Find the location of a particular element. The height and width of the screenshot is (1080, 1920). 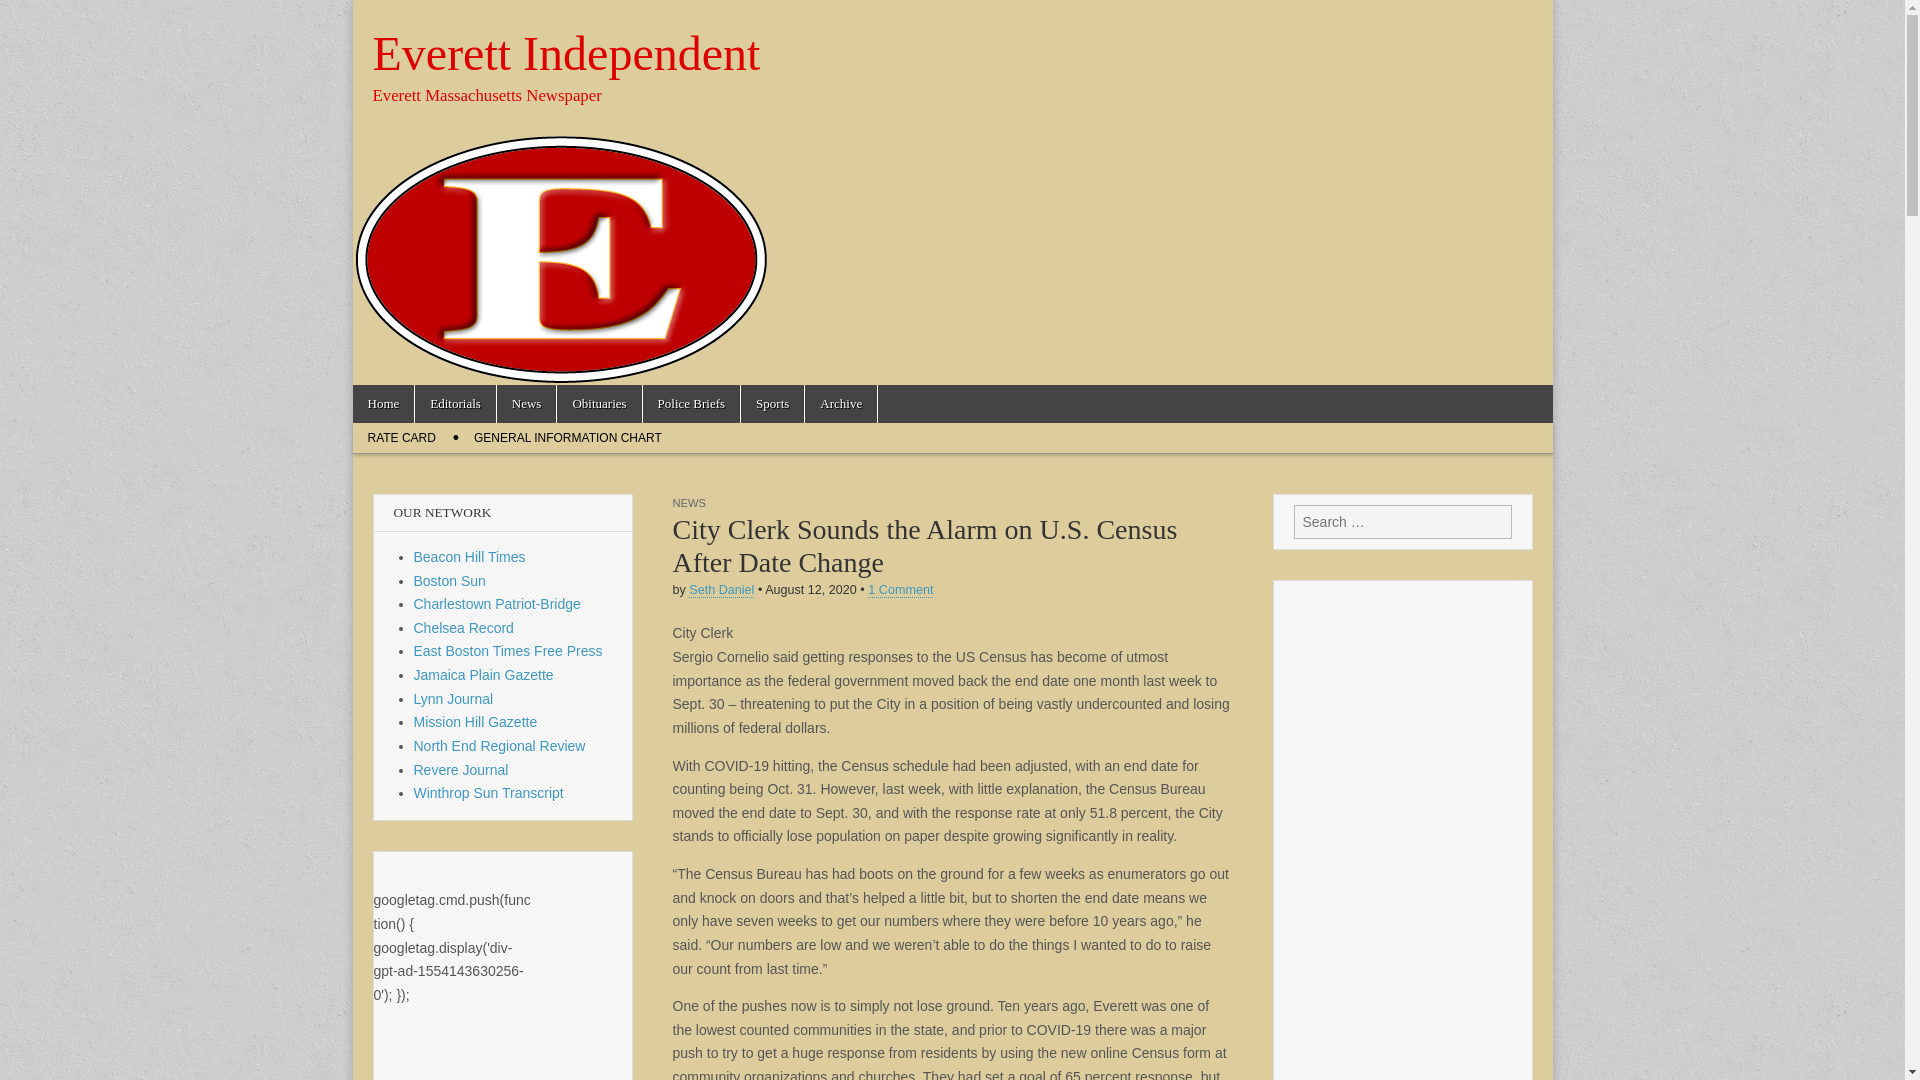

Obituaries is located at coordinates (598, 404).